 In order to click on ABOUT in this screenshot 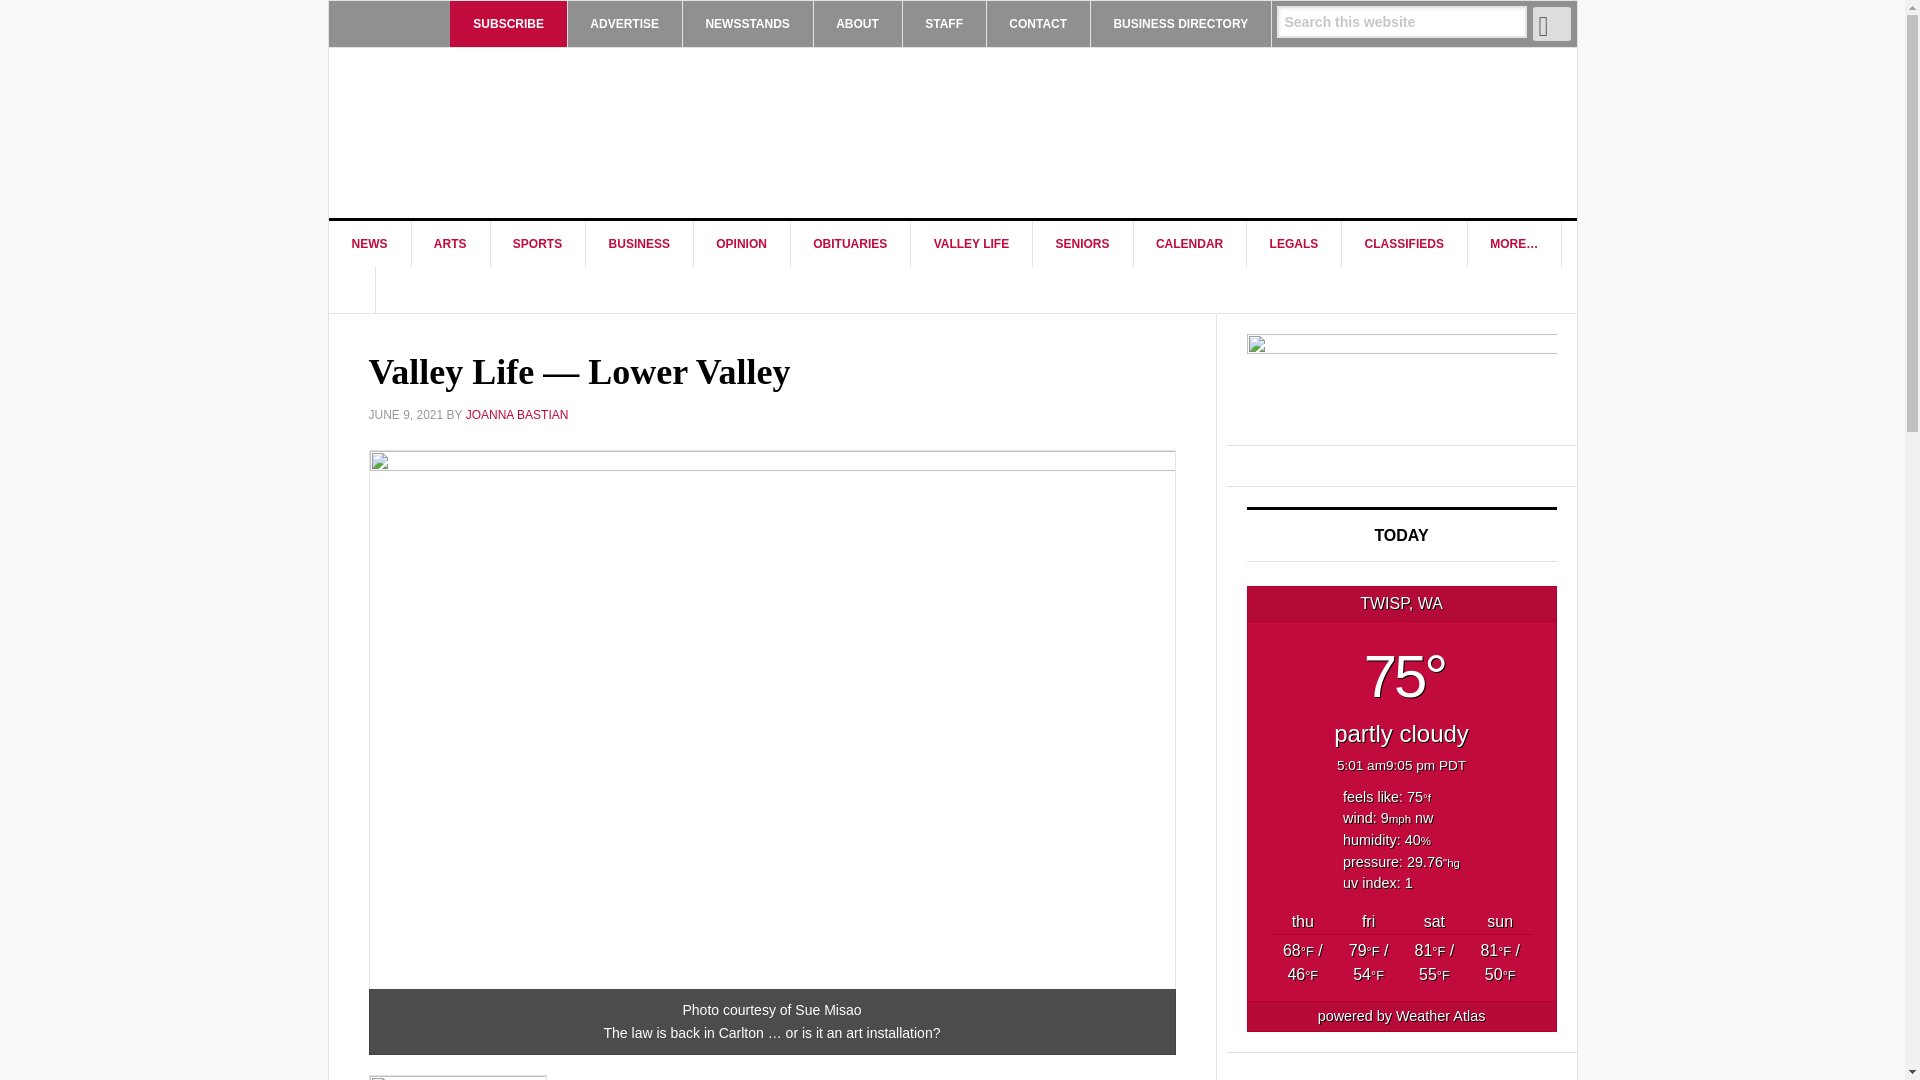, I will do `click(857, 24)`.